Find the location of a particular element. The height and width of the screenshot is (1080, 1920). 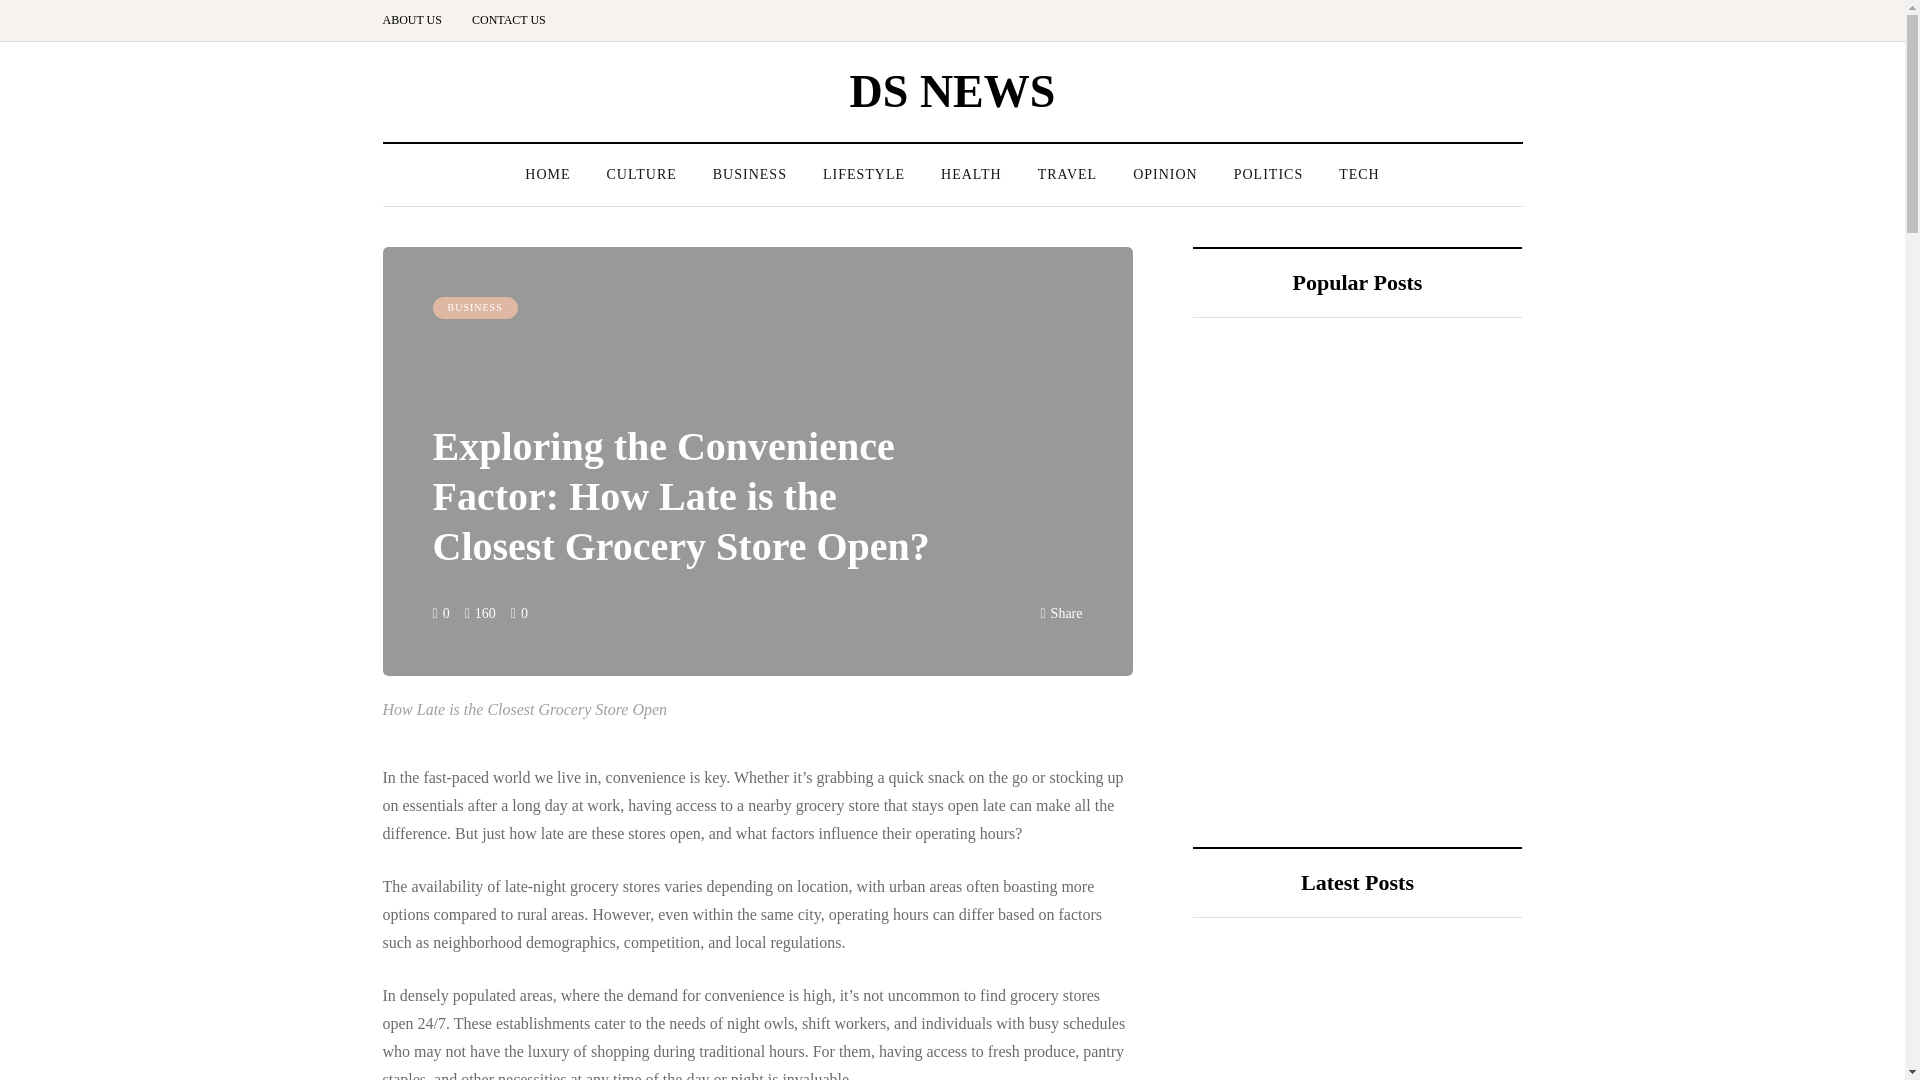

HOME is located at coordinates (546, 174).